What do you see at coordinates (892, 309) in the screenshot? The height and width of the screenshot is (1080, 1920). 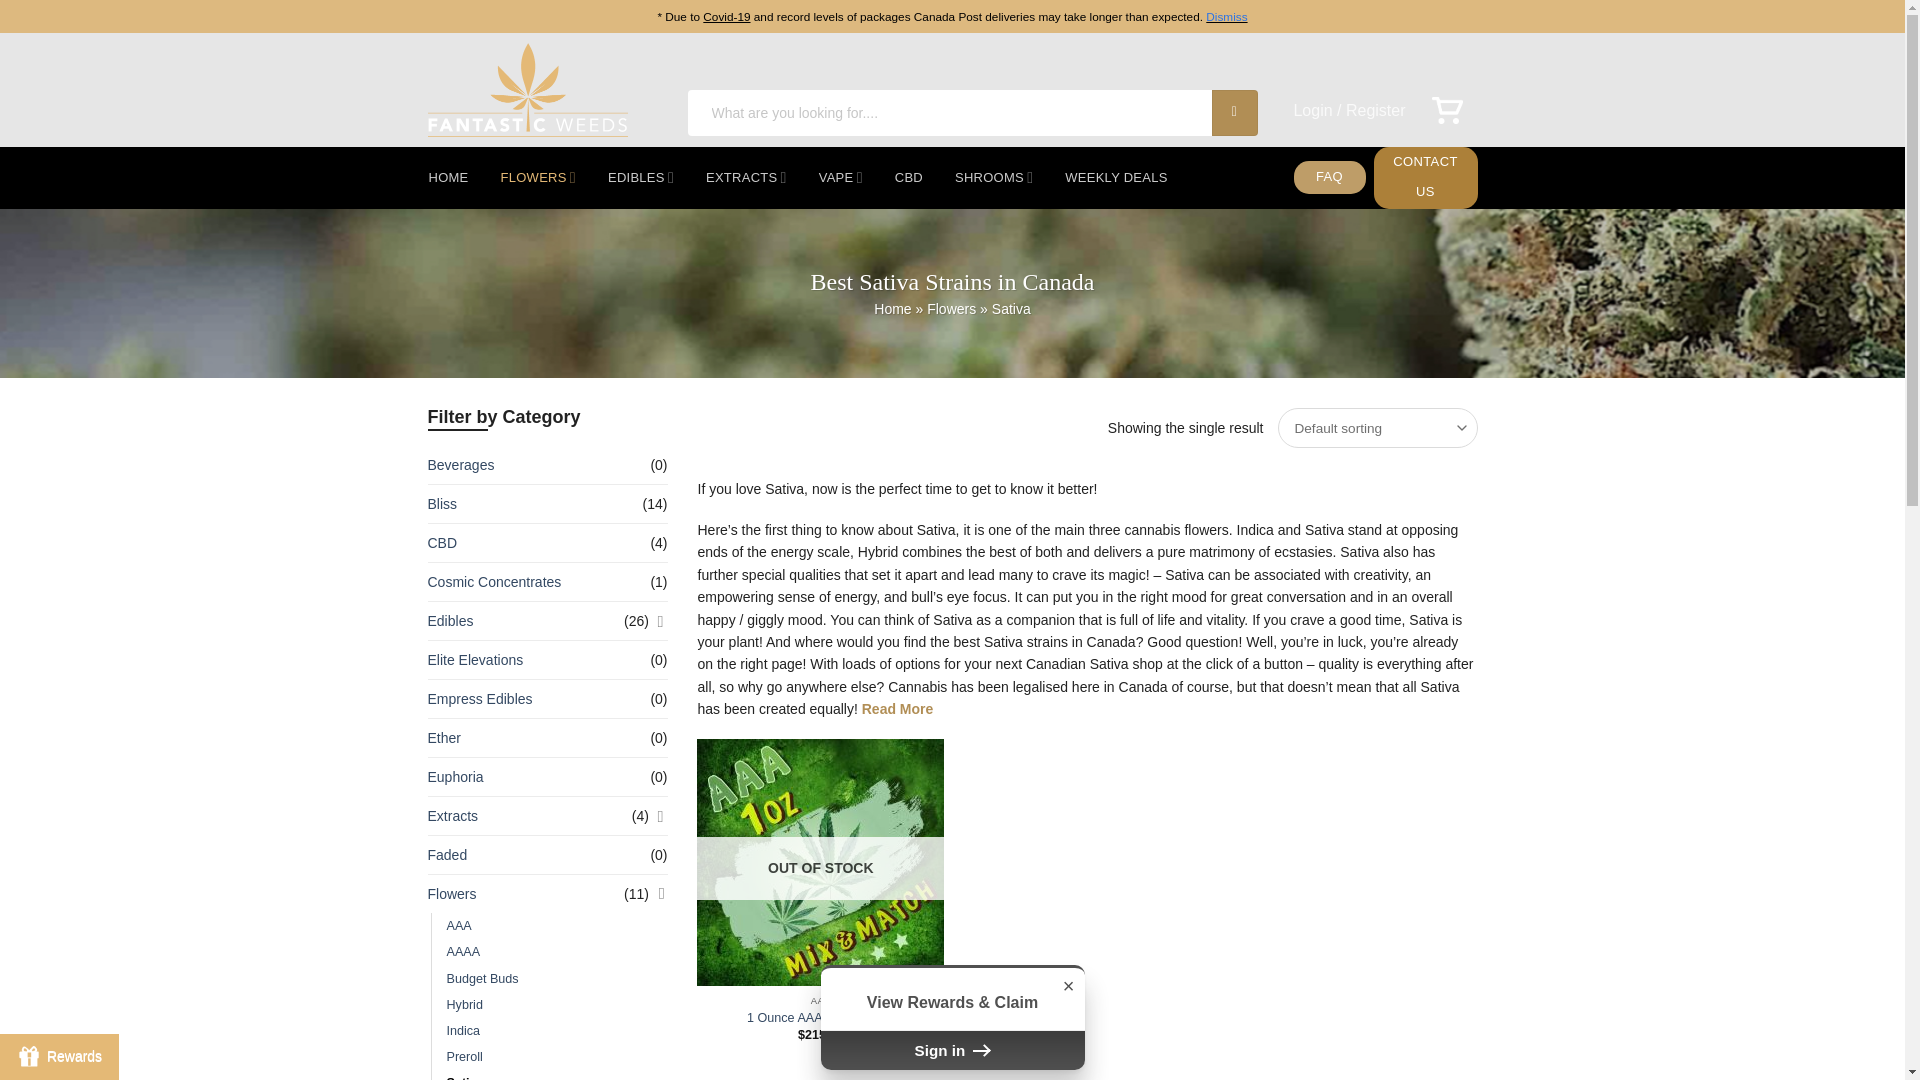 I see `Home` at bounding box center [892, 309].